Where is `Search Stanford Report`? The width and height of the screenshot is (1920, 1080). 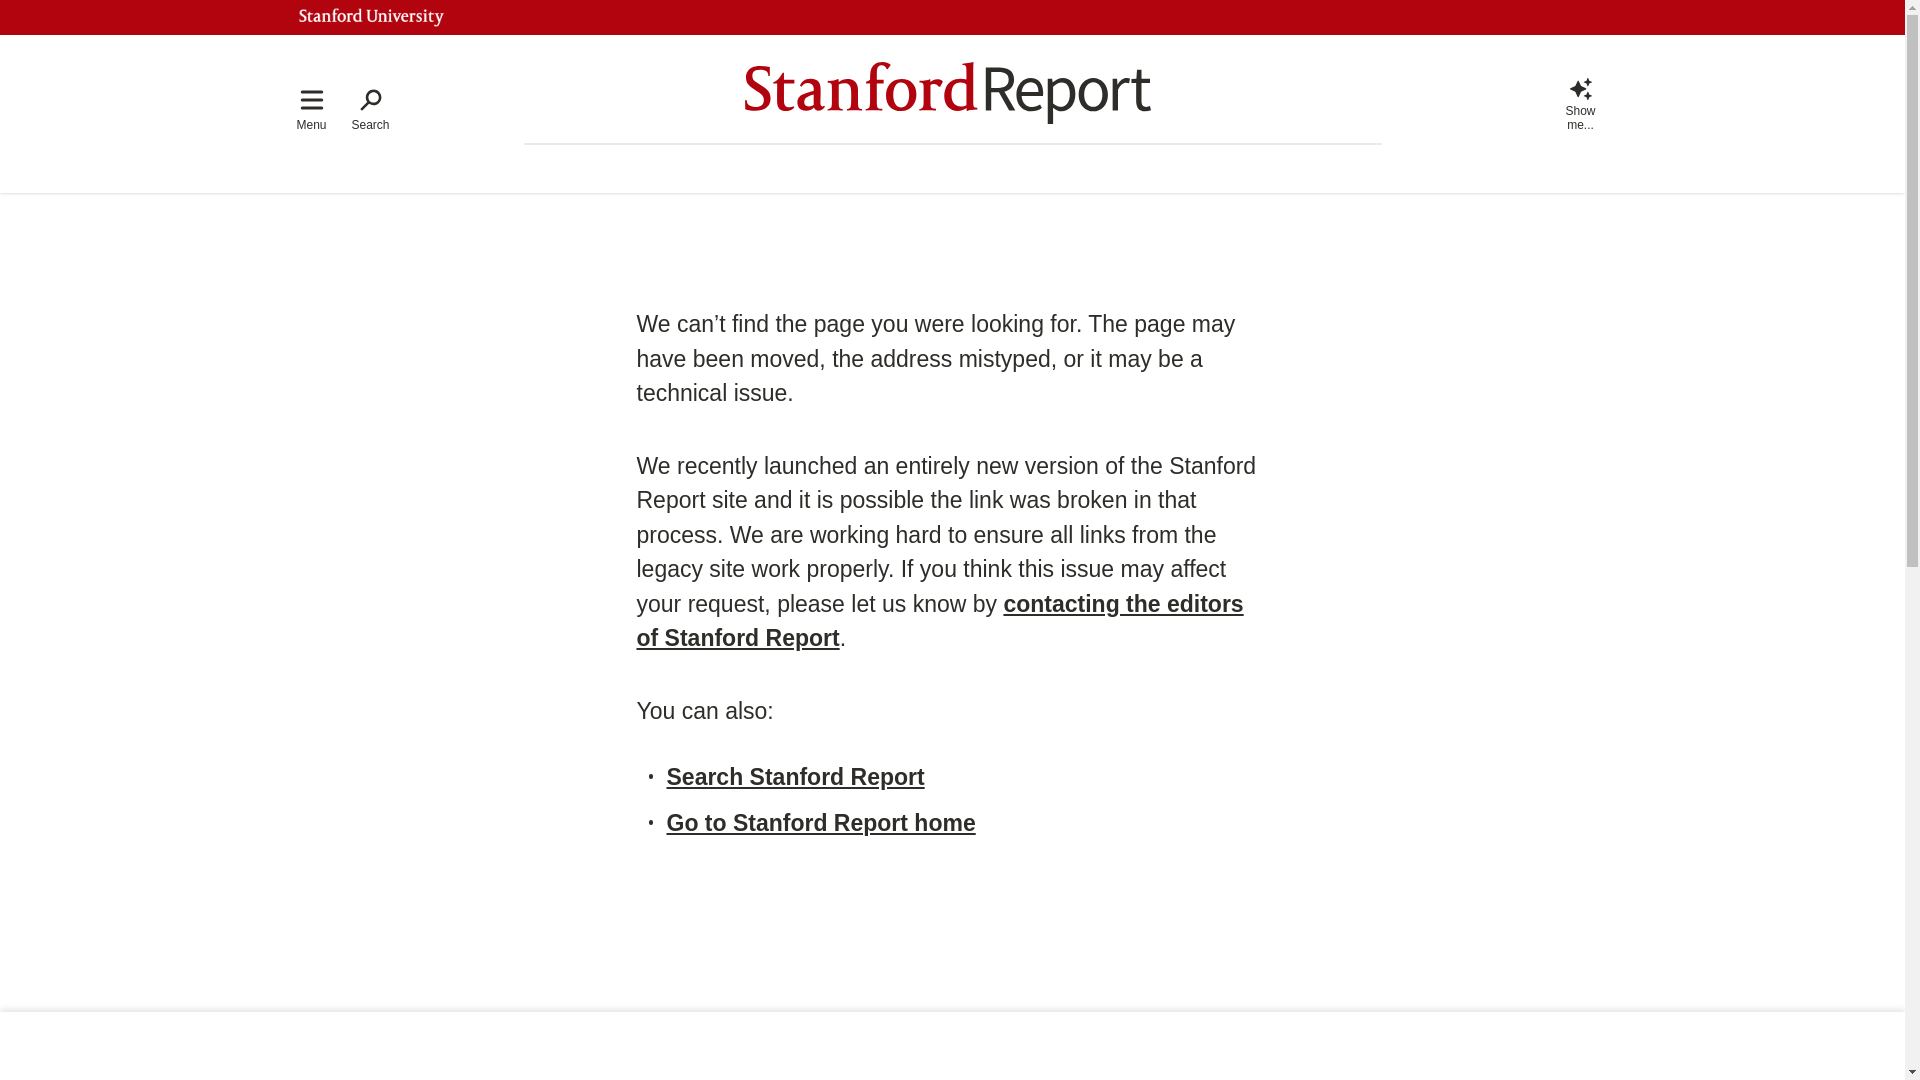 Search Stanford Report is located at coordinates (794, 776).